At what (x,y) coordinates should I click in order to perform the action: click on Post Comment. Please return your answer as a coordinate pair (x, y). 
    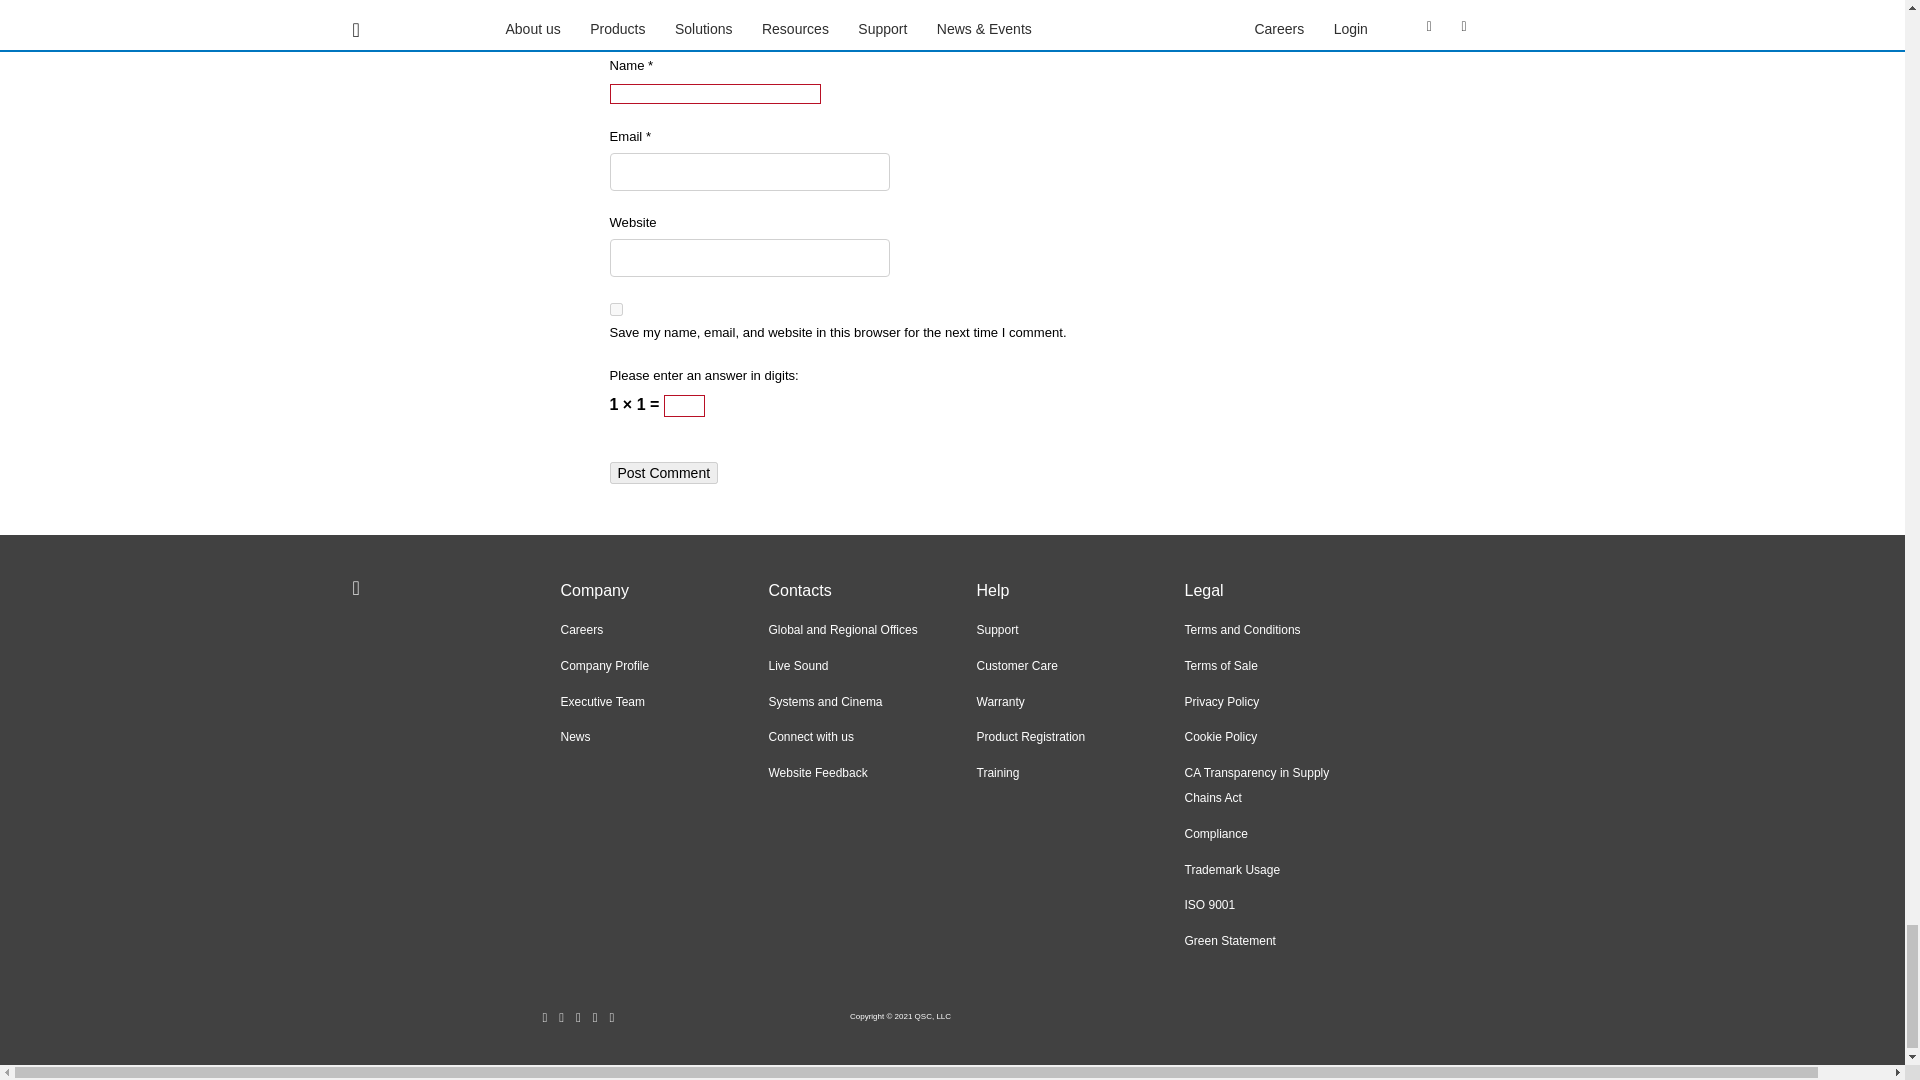
    Looking at the image, I should click on (664, 472).